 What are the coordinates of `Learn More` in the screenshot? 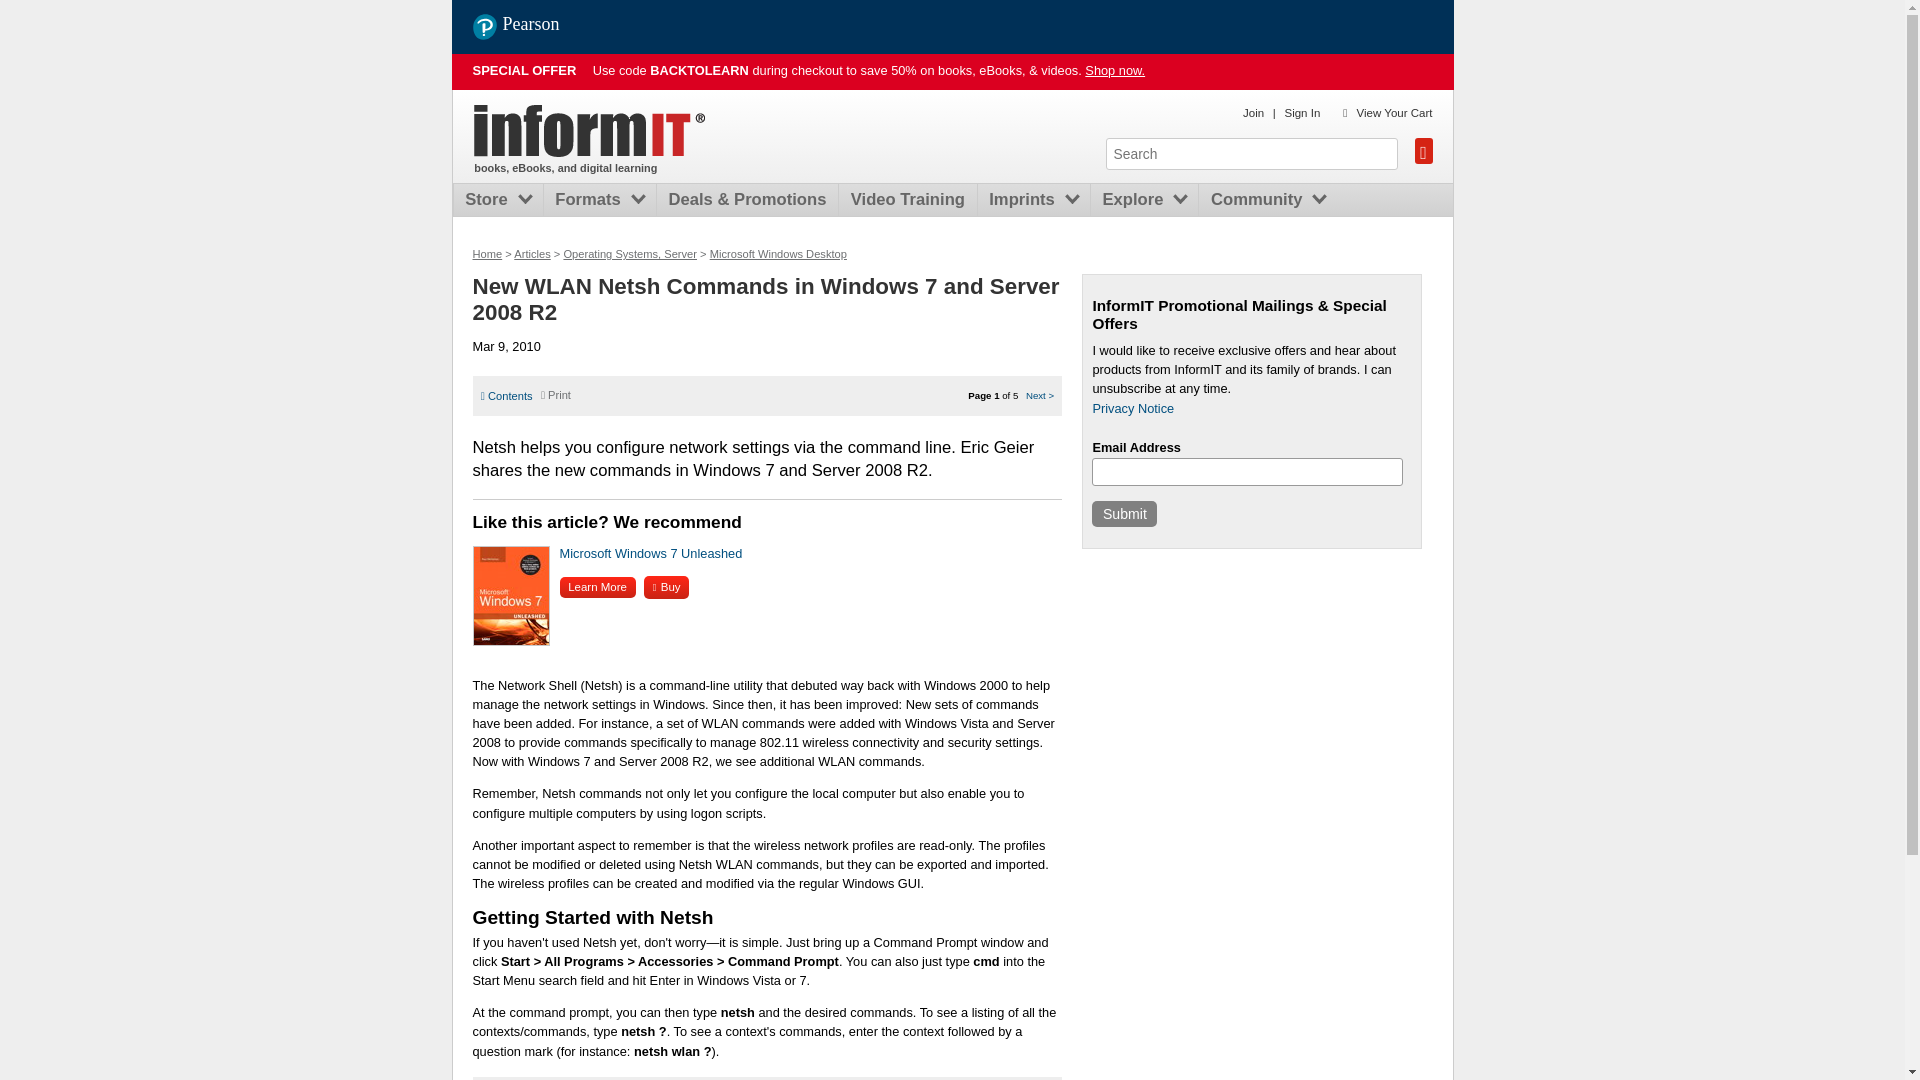 It's located at (598, 587).